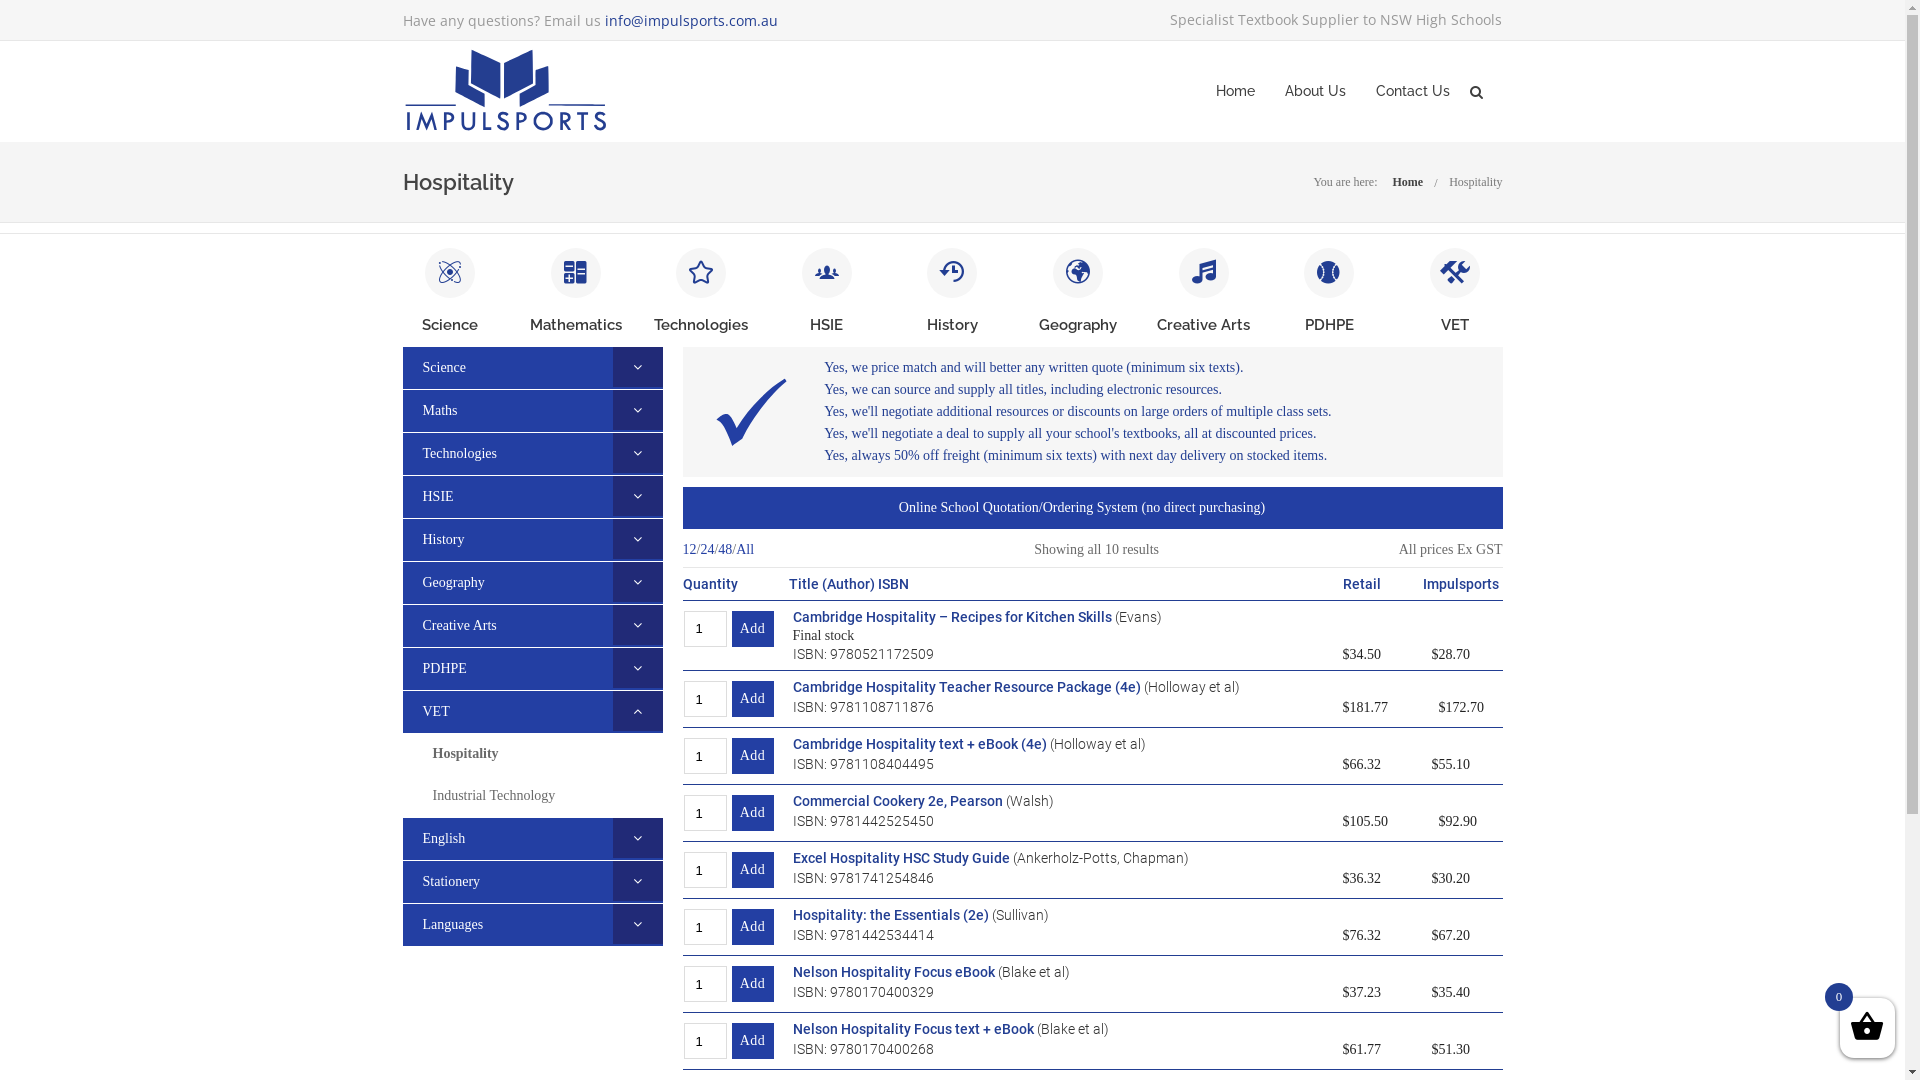 Image resolution: width=1920 pixels, height=1080 pixels. What do you see at coordinates (753, 870) in the screenshot?
I see `Add` at bounding box center [753, 870].